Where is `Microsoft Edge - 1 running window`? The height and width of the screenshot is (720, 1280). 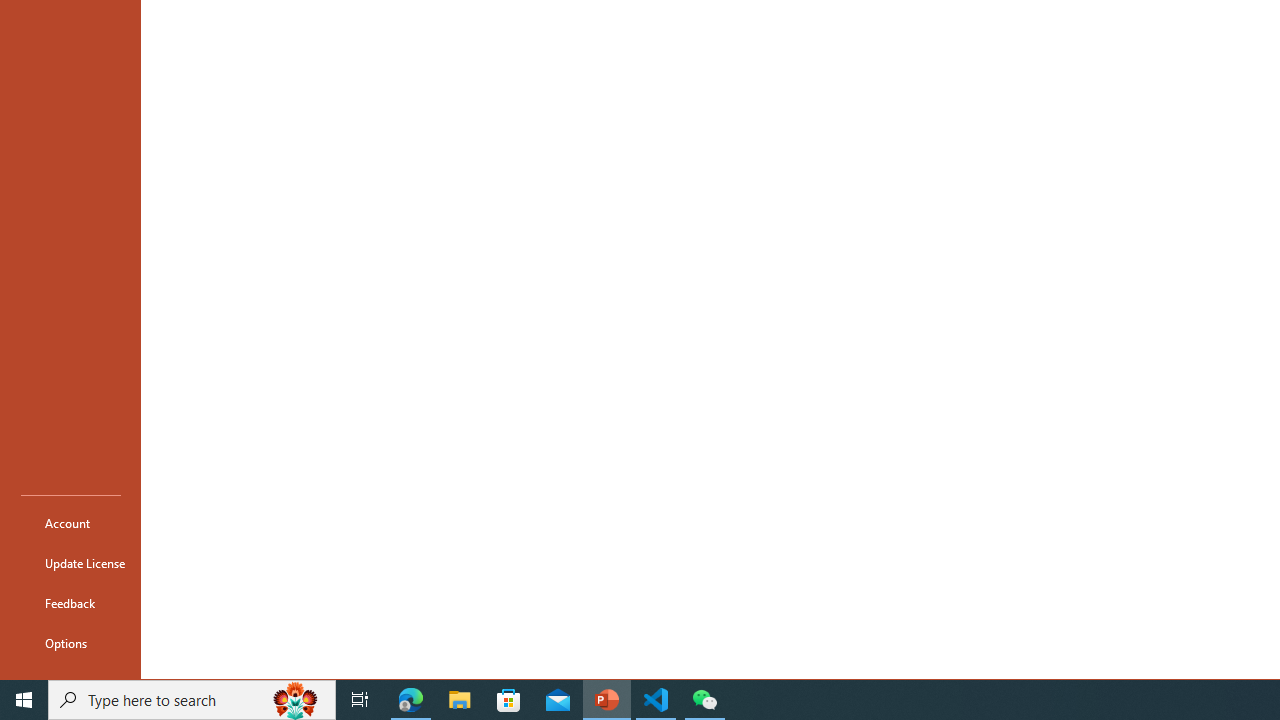
Microsoft Edge - 1 running window is located at coordinates (411, 700).